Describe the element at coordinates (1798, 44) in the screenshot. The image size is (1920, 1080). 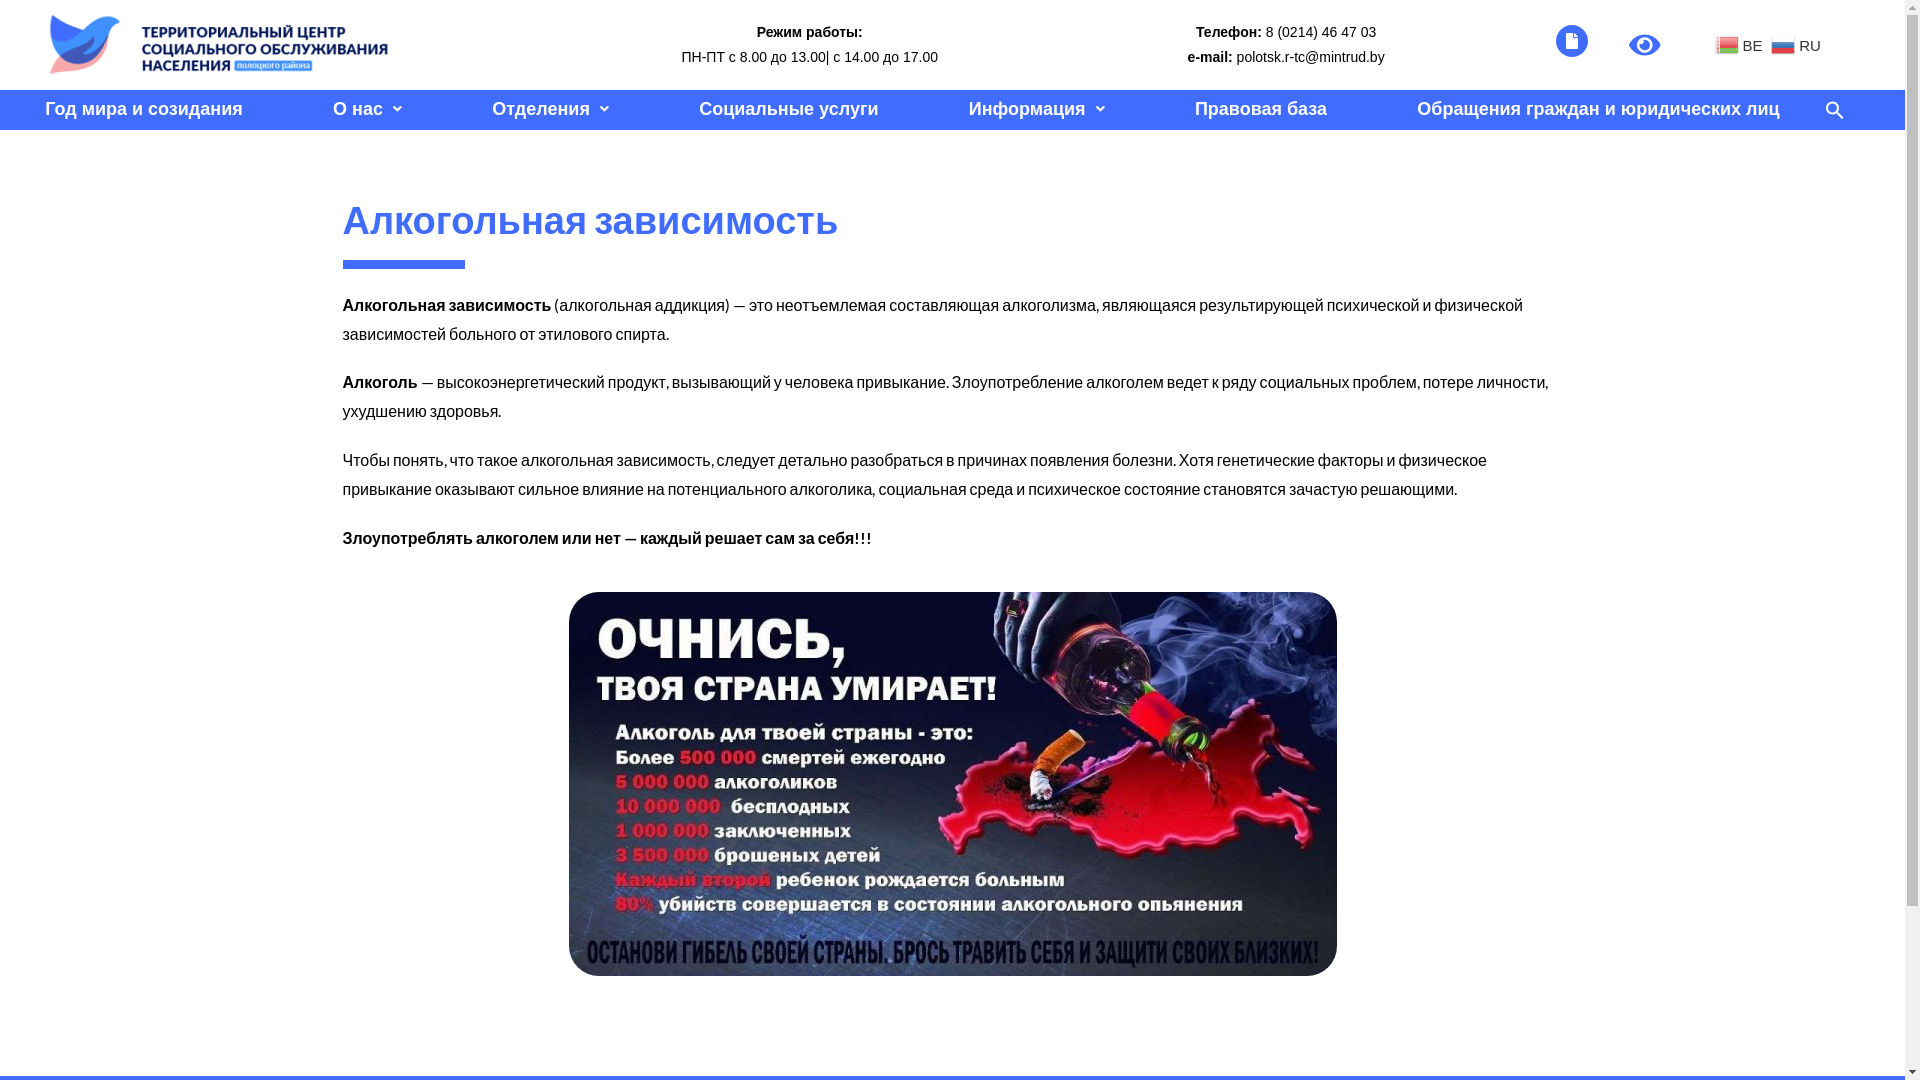
I see `RU` at that location.